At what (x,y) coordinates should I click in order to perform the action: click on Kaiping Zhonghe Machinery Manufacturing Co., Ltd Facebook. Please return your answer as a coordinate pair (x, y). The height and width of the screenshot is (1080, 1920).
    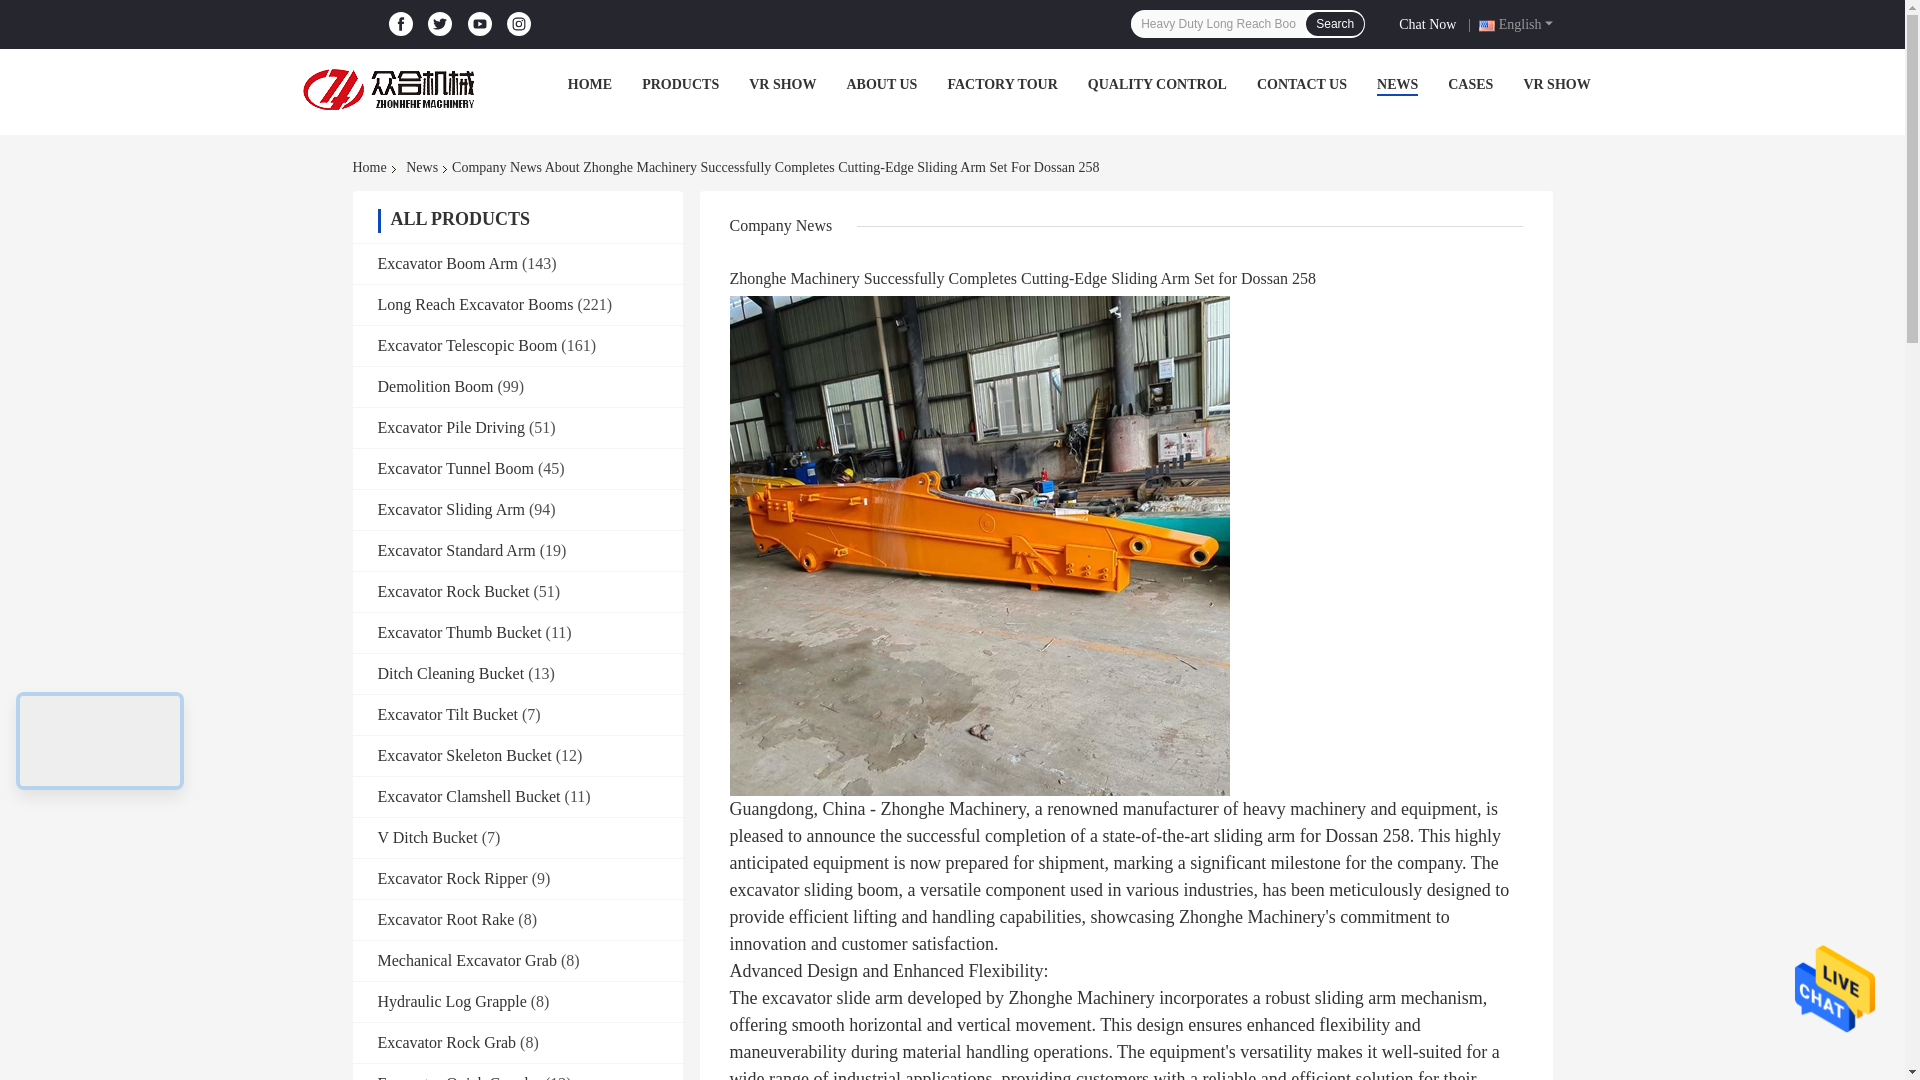
    Looking at the image, I should click on (400, 24).